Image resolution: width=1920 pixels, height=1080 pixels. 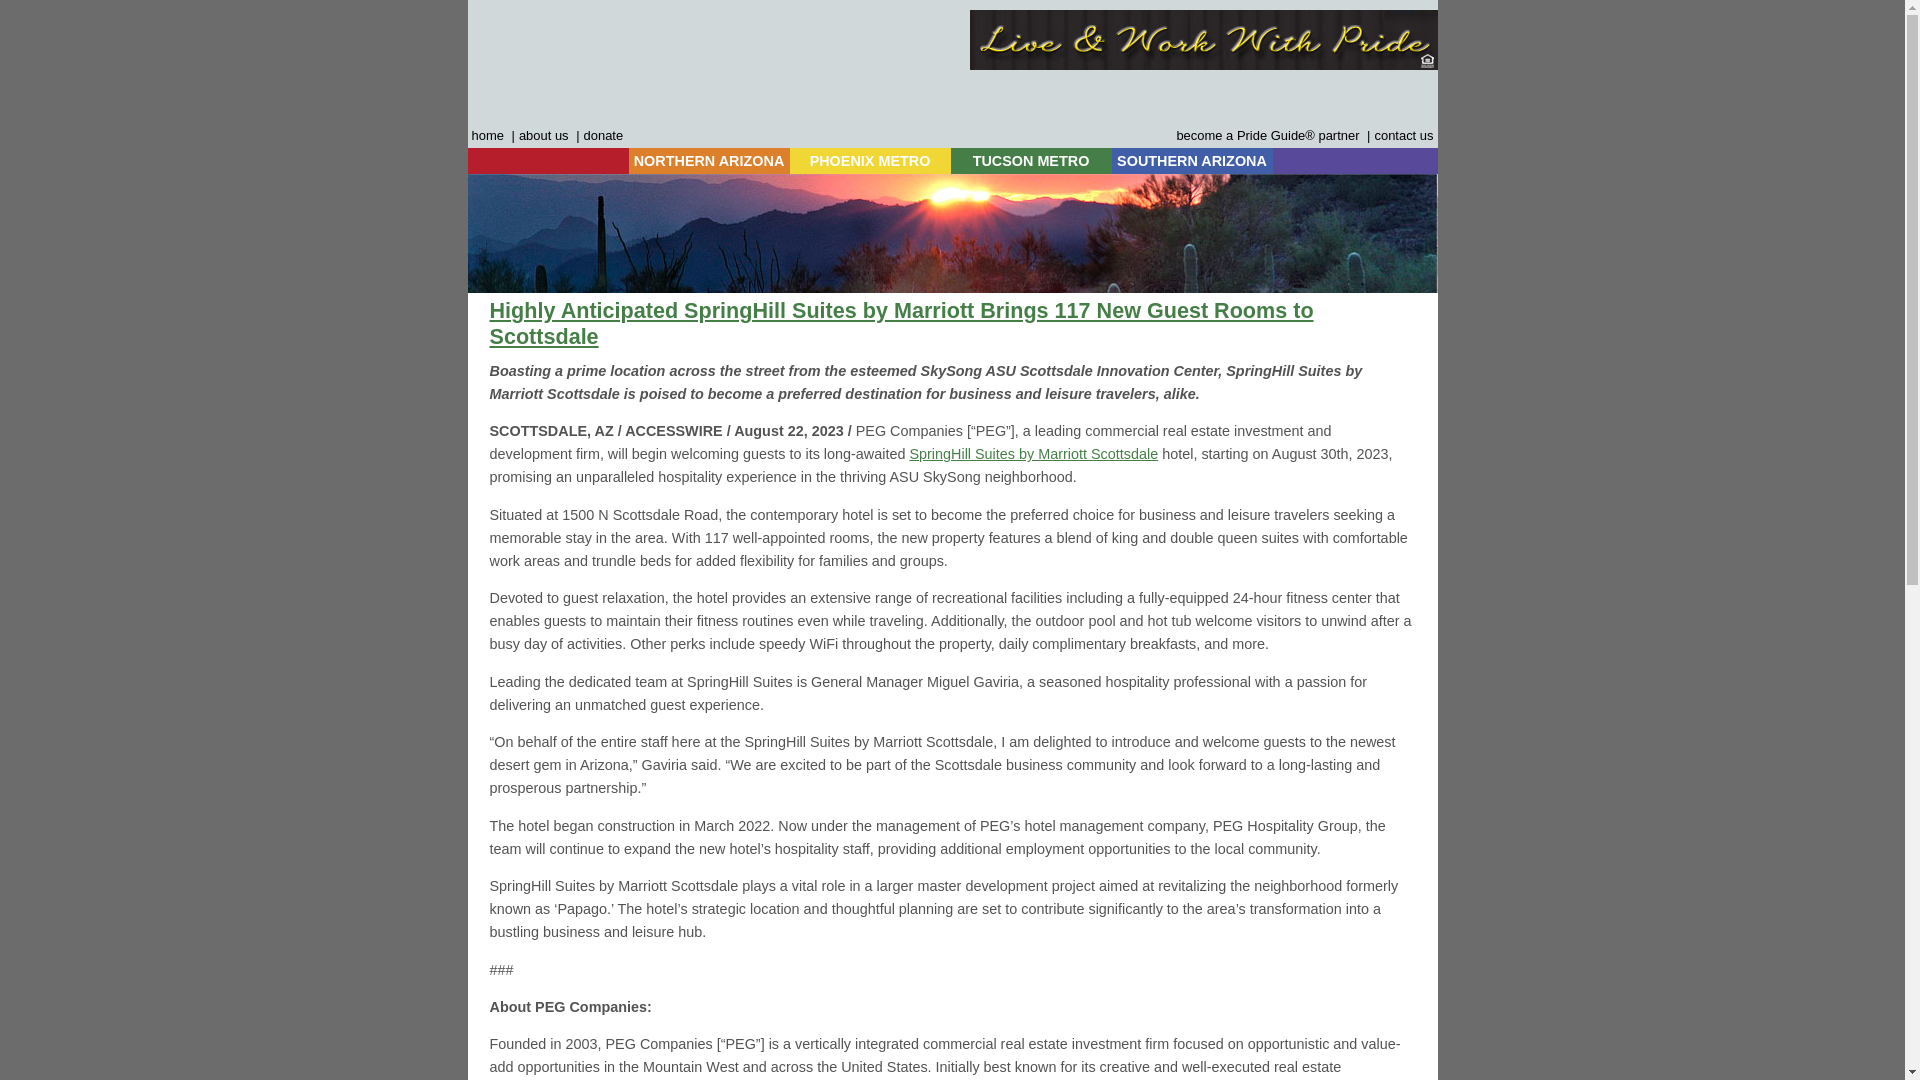 I want to click on NORTHERN ARIZONA, so click(x=708, y=160).